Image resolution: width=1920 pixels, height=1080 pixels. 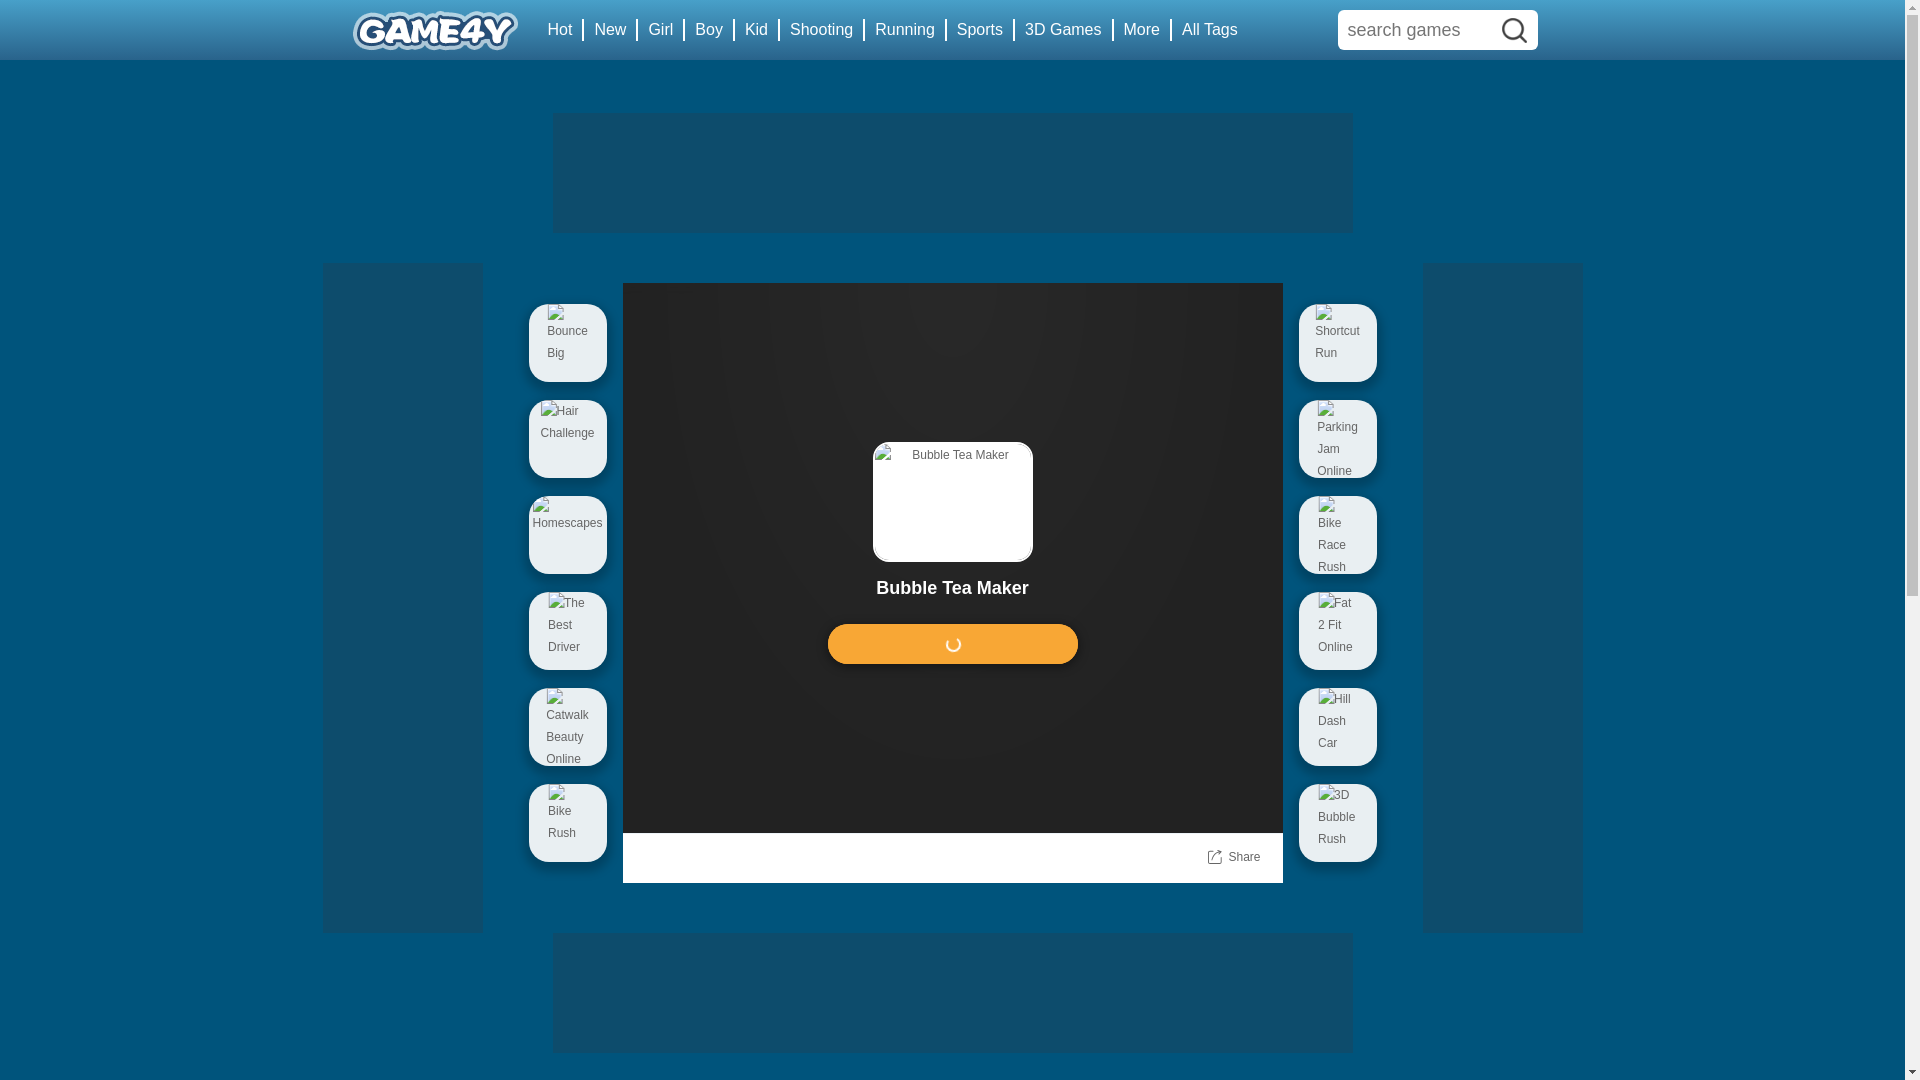 What do you see at coordinates (1336, 630) in the screenshot?
I see `Fat 2 Fit Online` at bounding box center [1336, 630].